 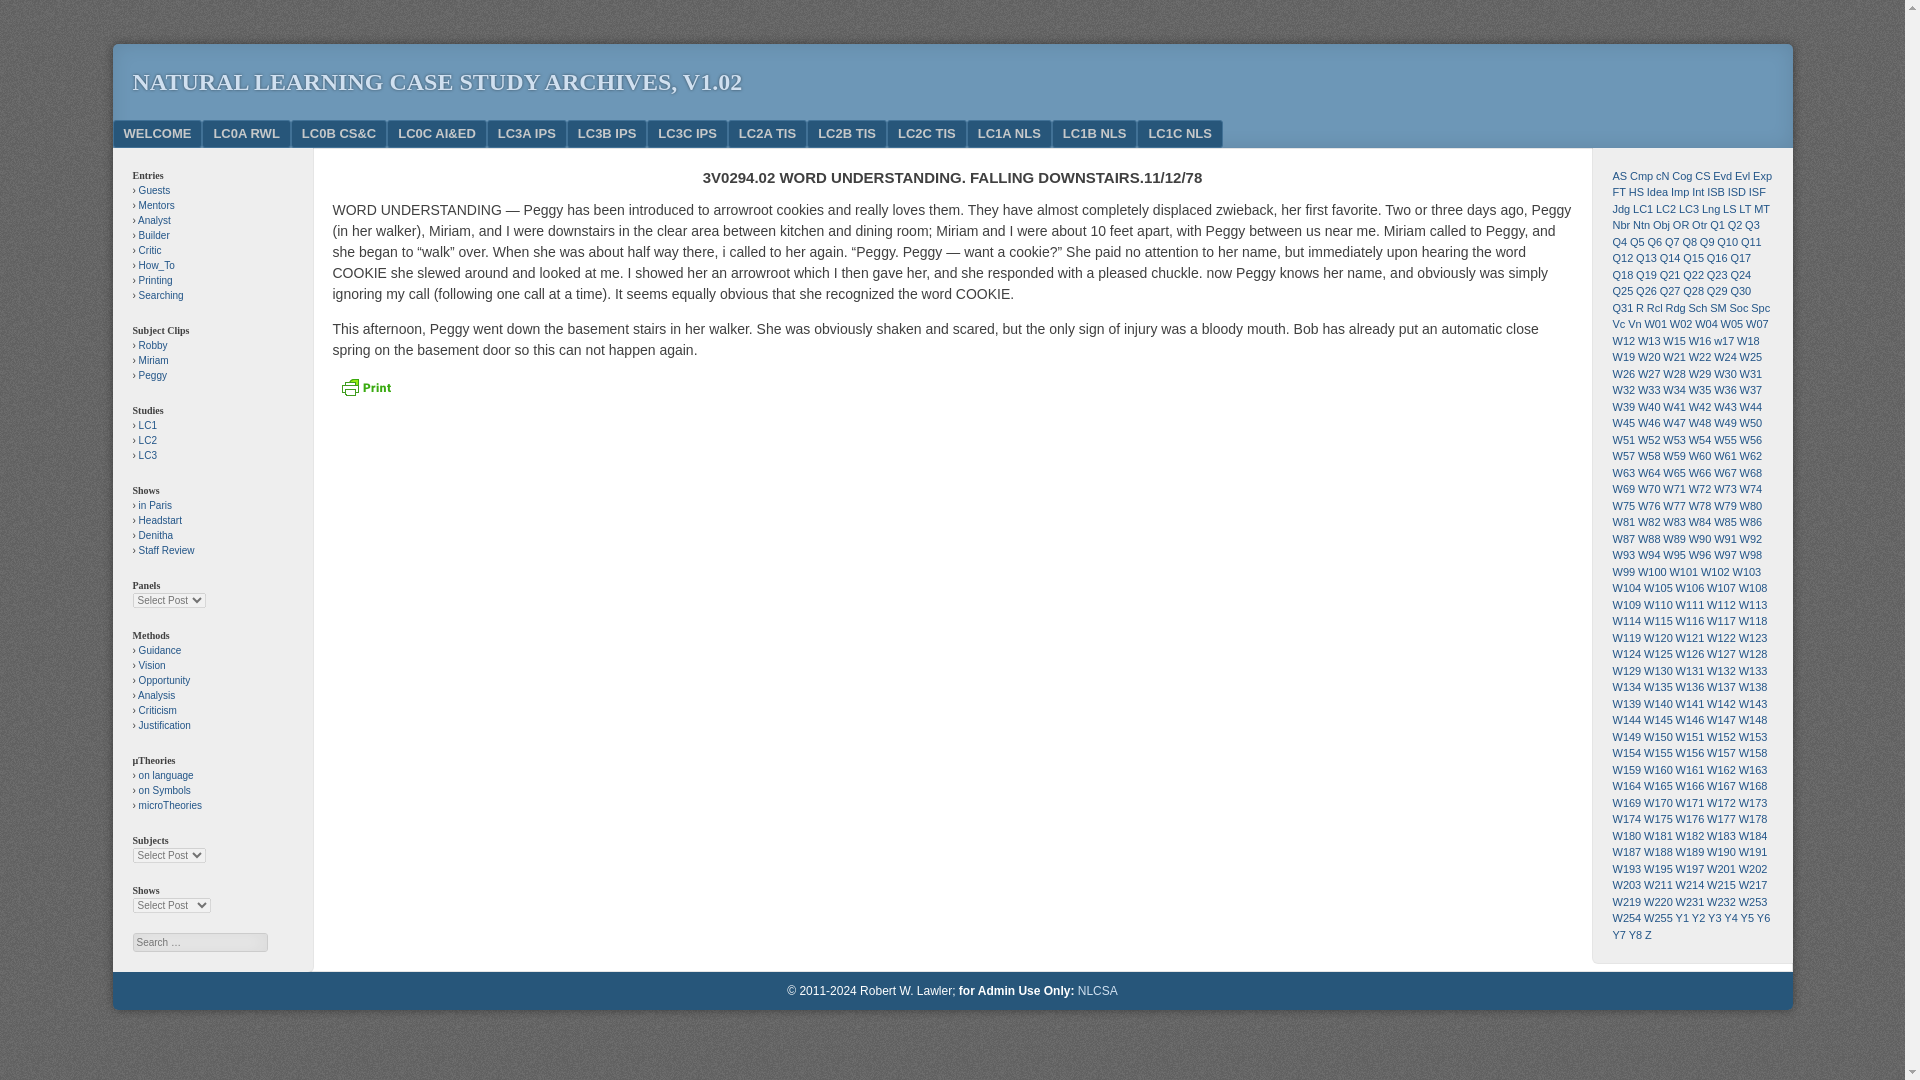 What do you see at coordinates (156, 133) in the screenshot?
I see `WELCOME` at bounding box center [156, 133].